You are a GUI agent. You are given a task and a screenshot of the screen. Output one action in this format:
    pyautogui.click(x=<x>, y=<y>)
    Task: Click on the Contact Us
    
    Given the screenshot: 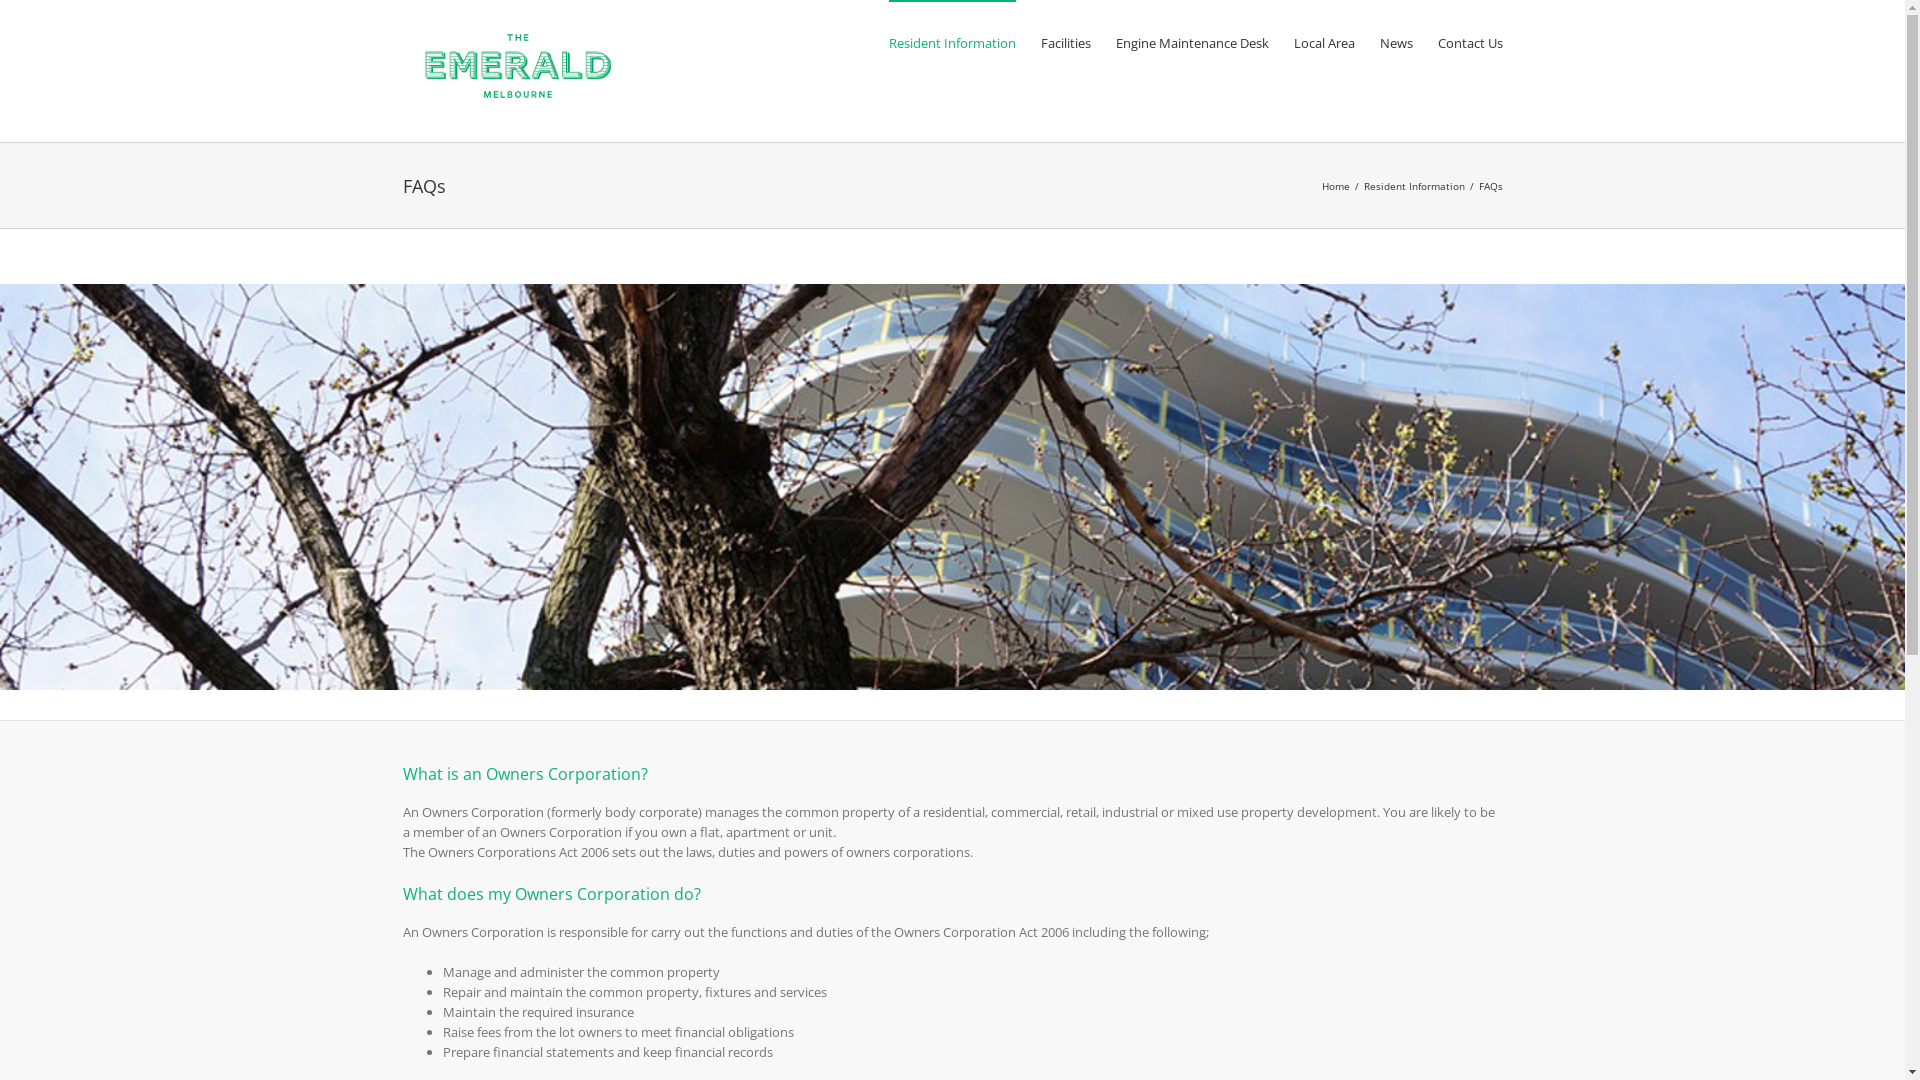 What is the action you would take?
    pyautogui.click(x=1470, y=42)
    